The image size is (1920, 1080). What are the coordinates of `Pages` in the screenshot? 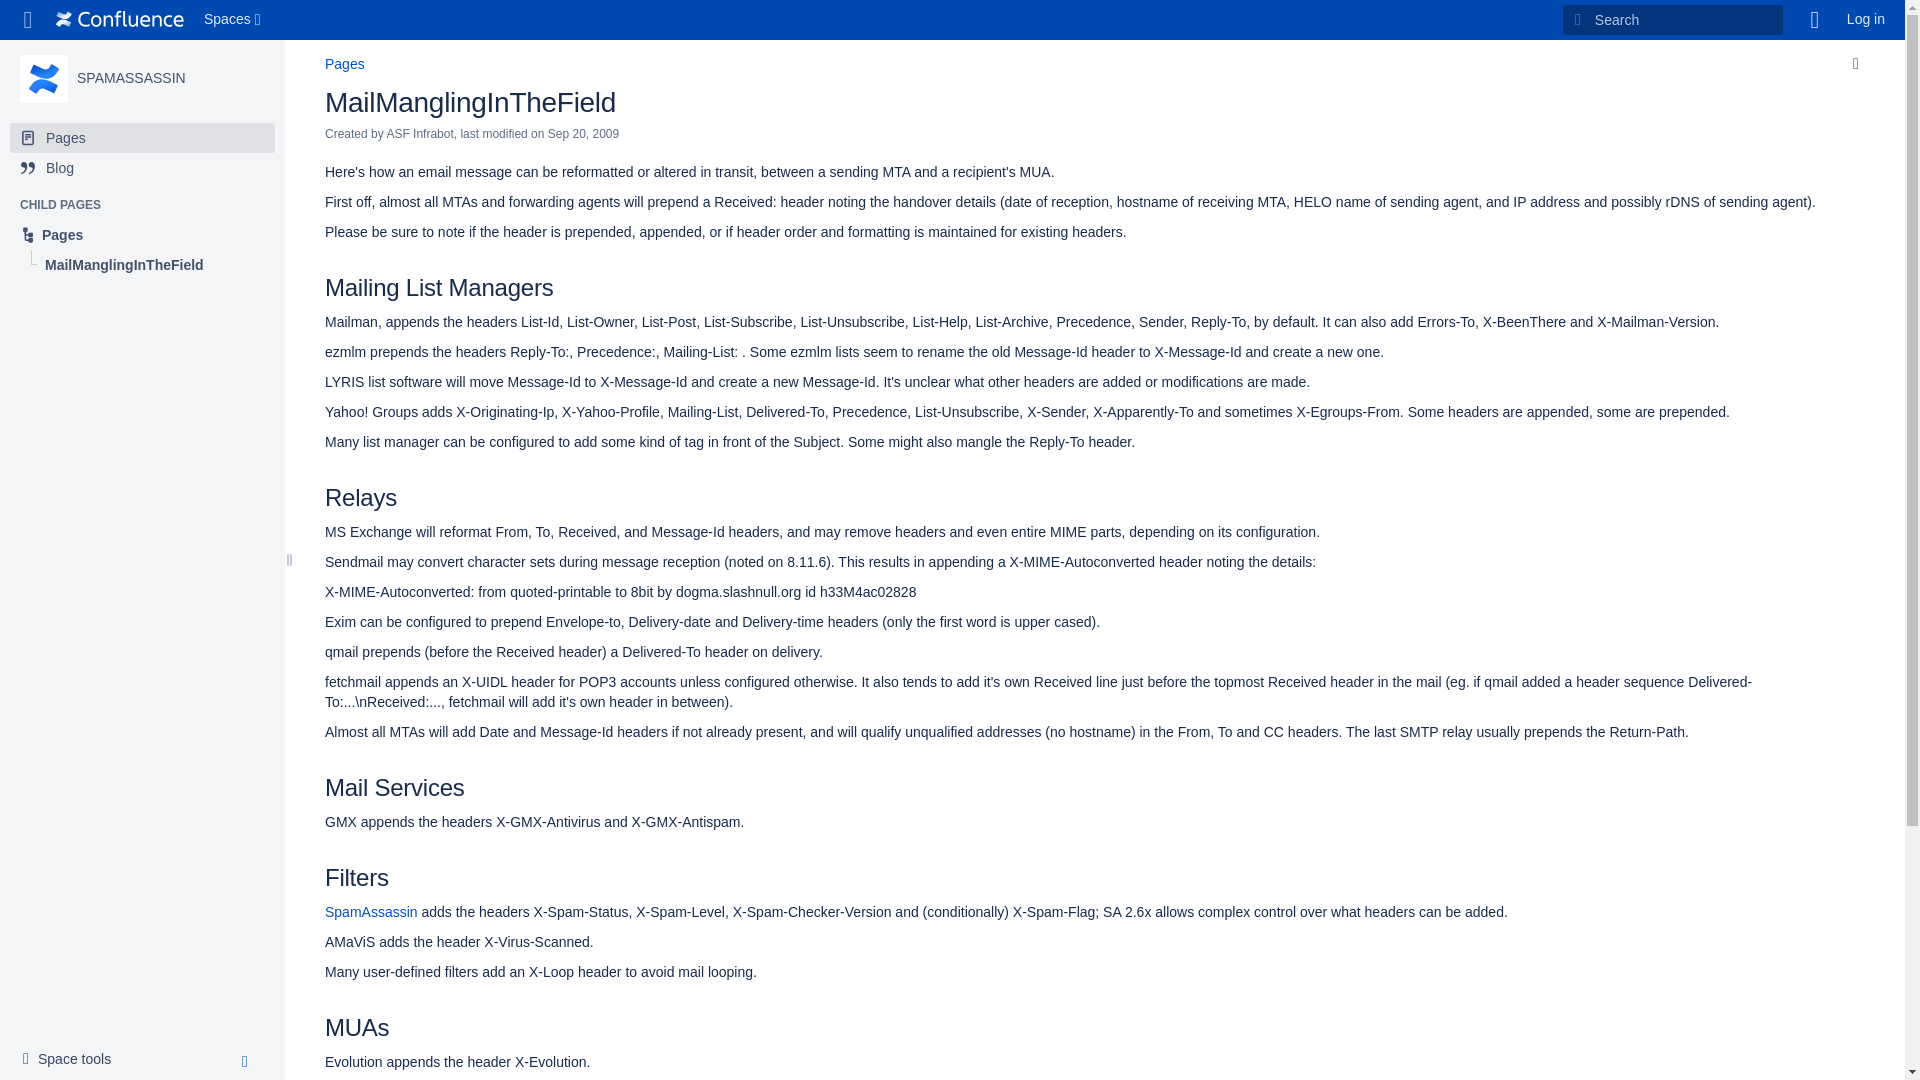 It's located at (142, 234).